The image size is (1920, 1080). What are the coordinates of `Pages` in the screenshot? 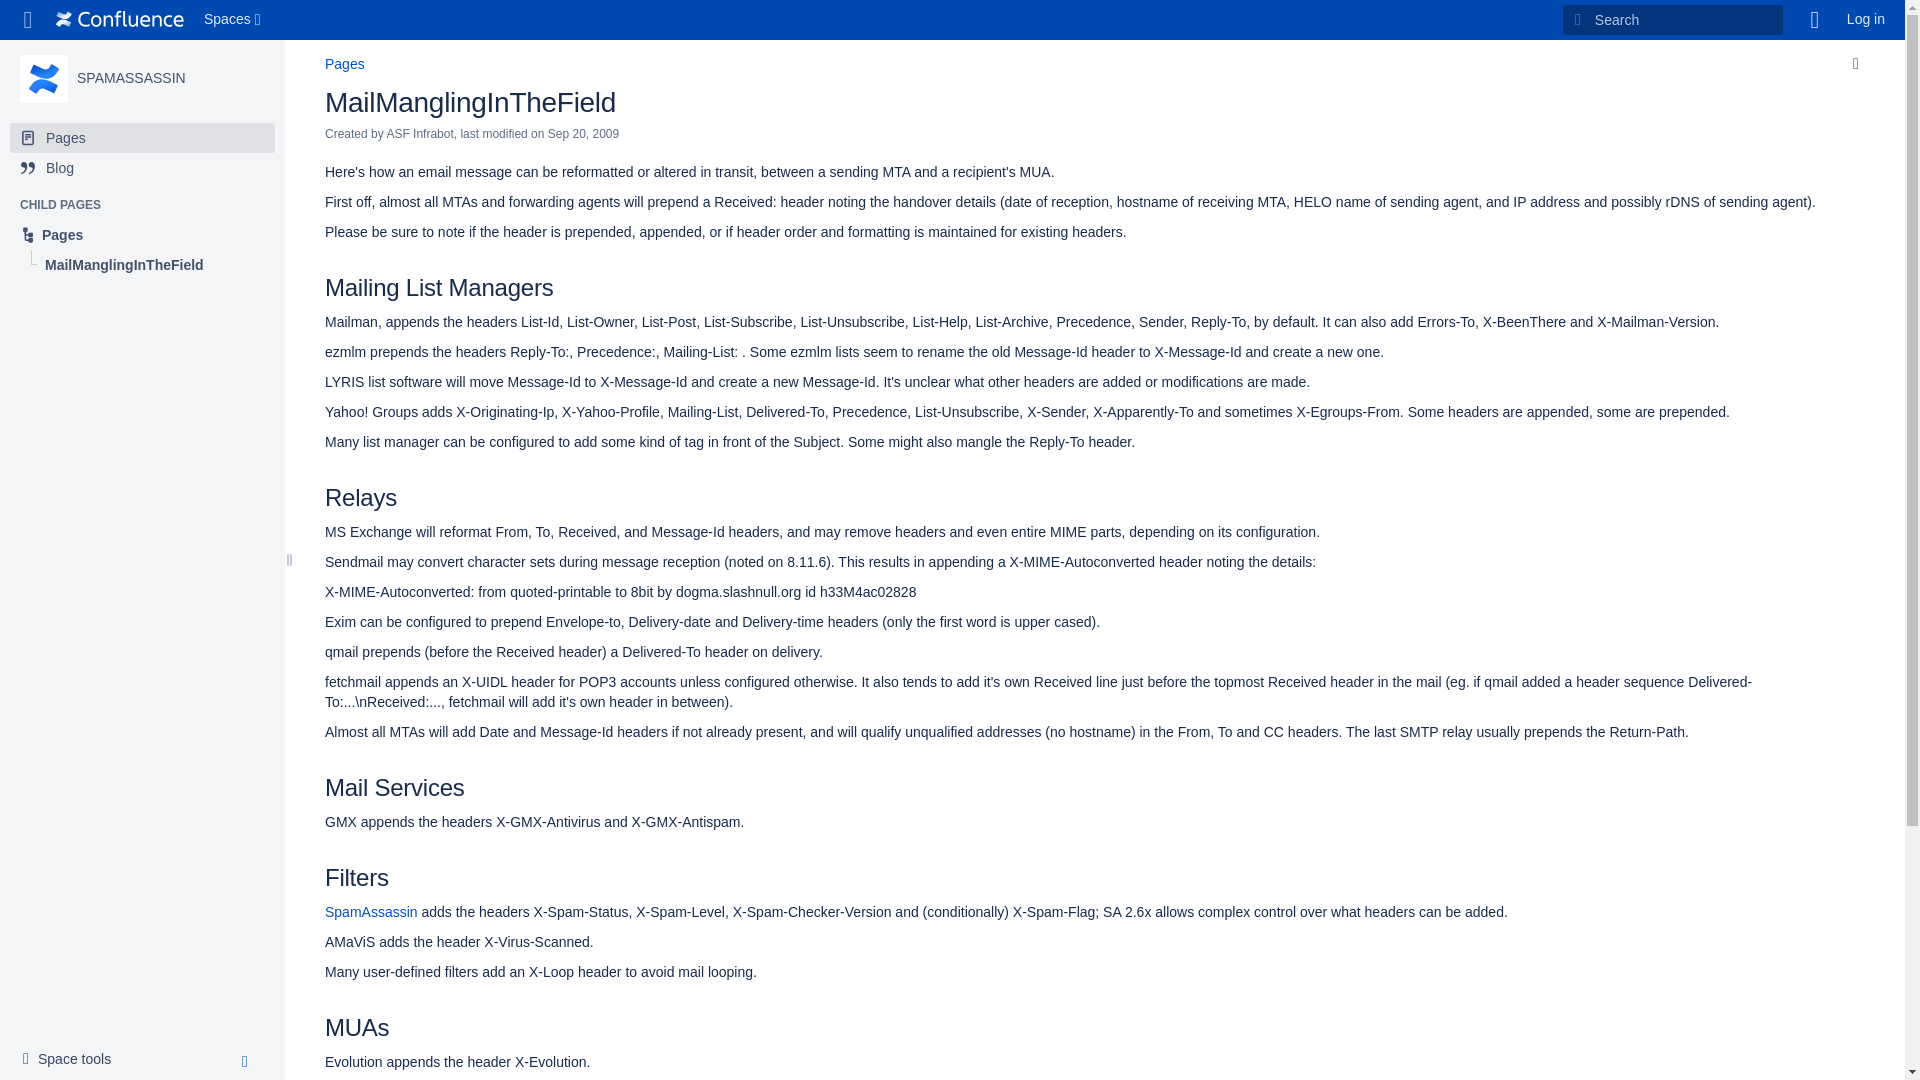 It's located at (142, 234).